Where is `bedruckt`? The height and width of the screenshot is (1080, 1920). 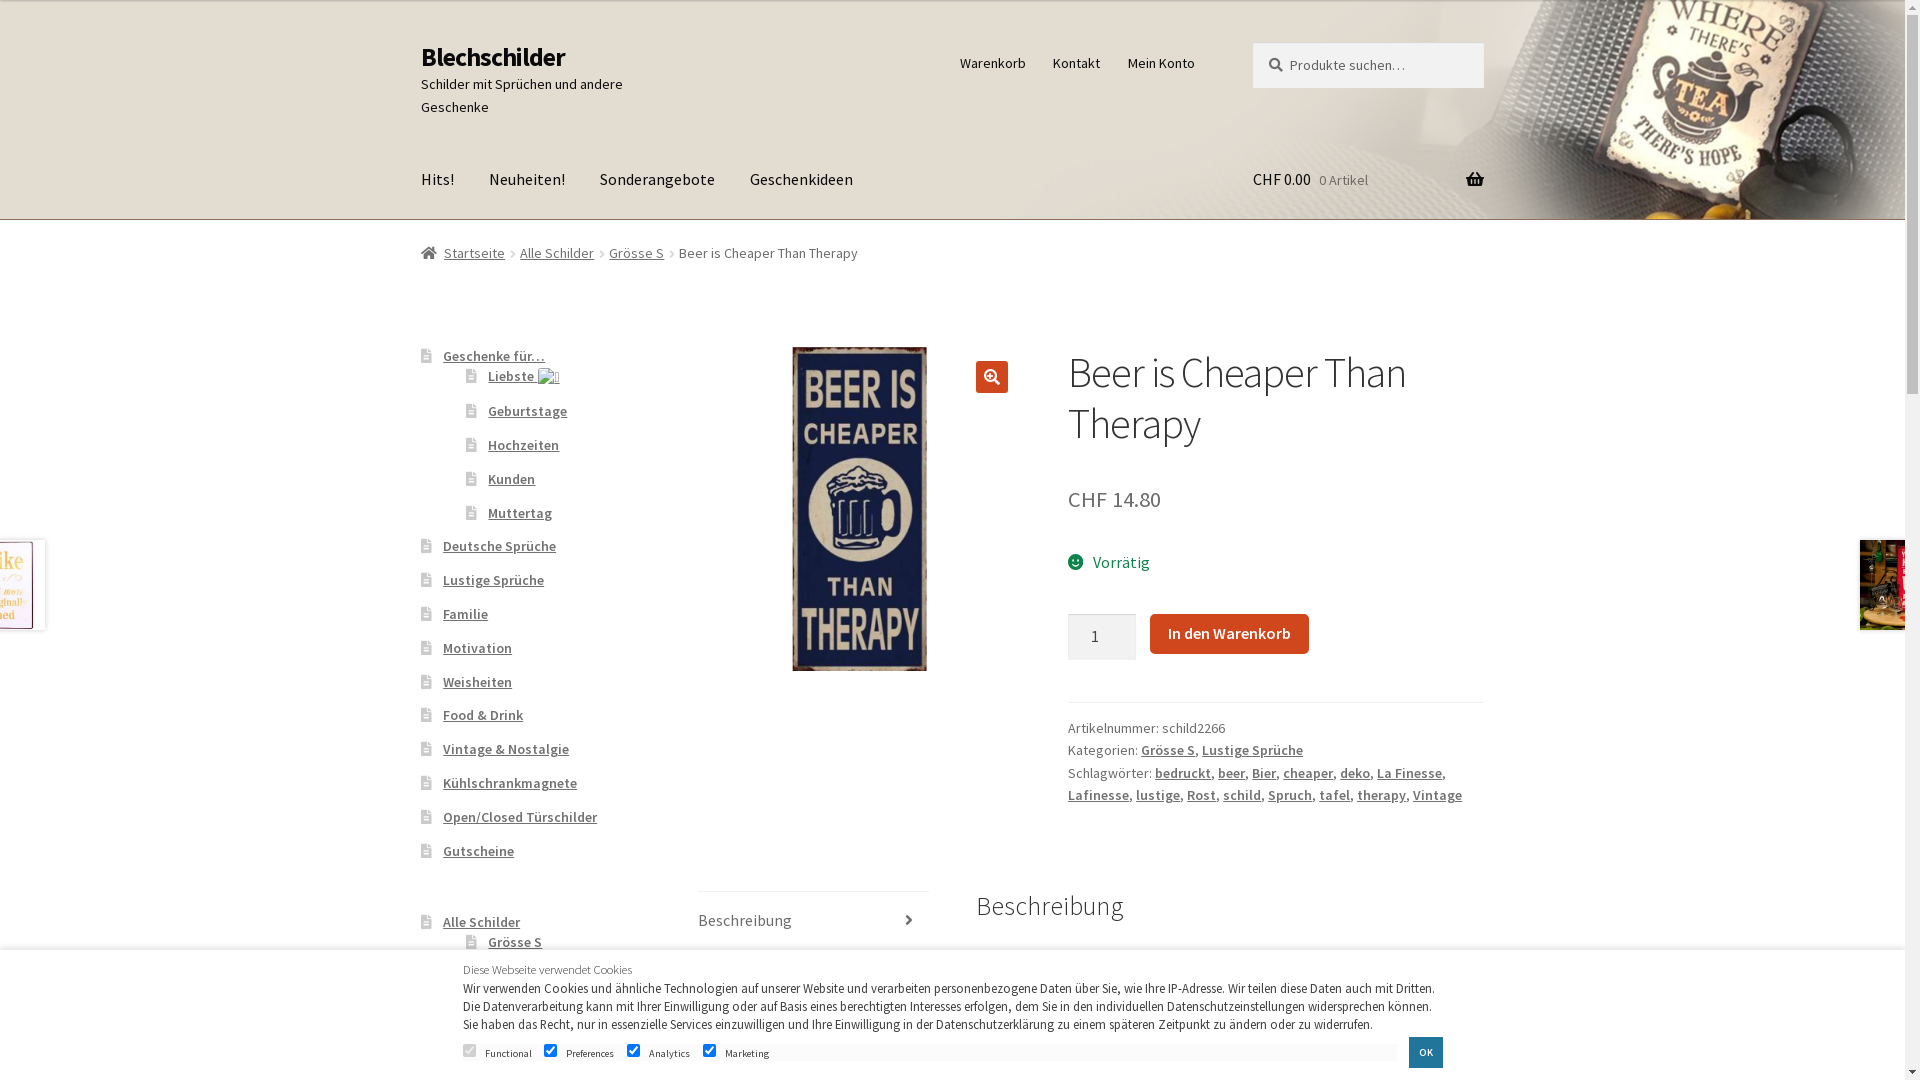
bedruckt is located at coordinates (1183, 773).